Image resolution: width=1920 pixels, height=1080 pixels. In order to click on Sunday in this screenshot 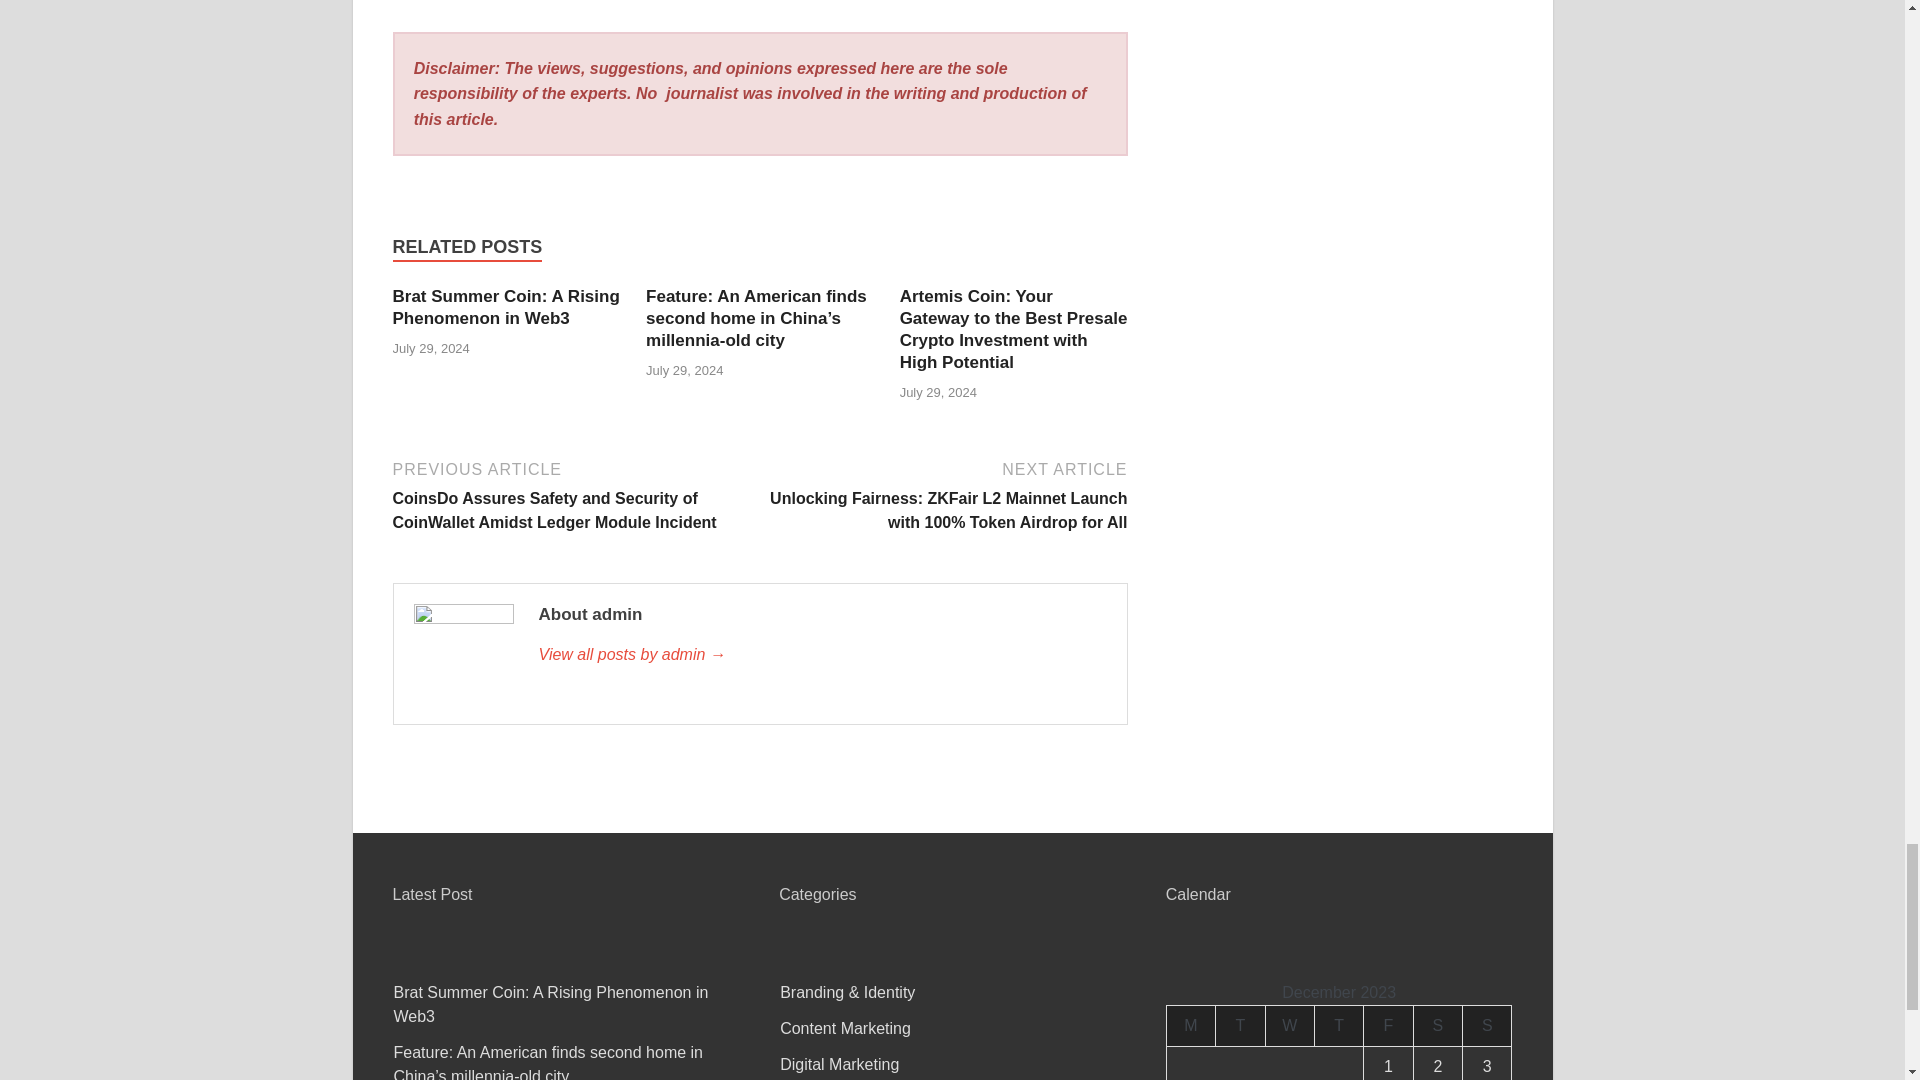, I will do `click(1488, 1026)`.